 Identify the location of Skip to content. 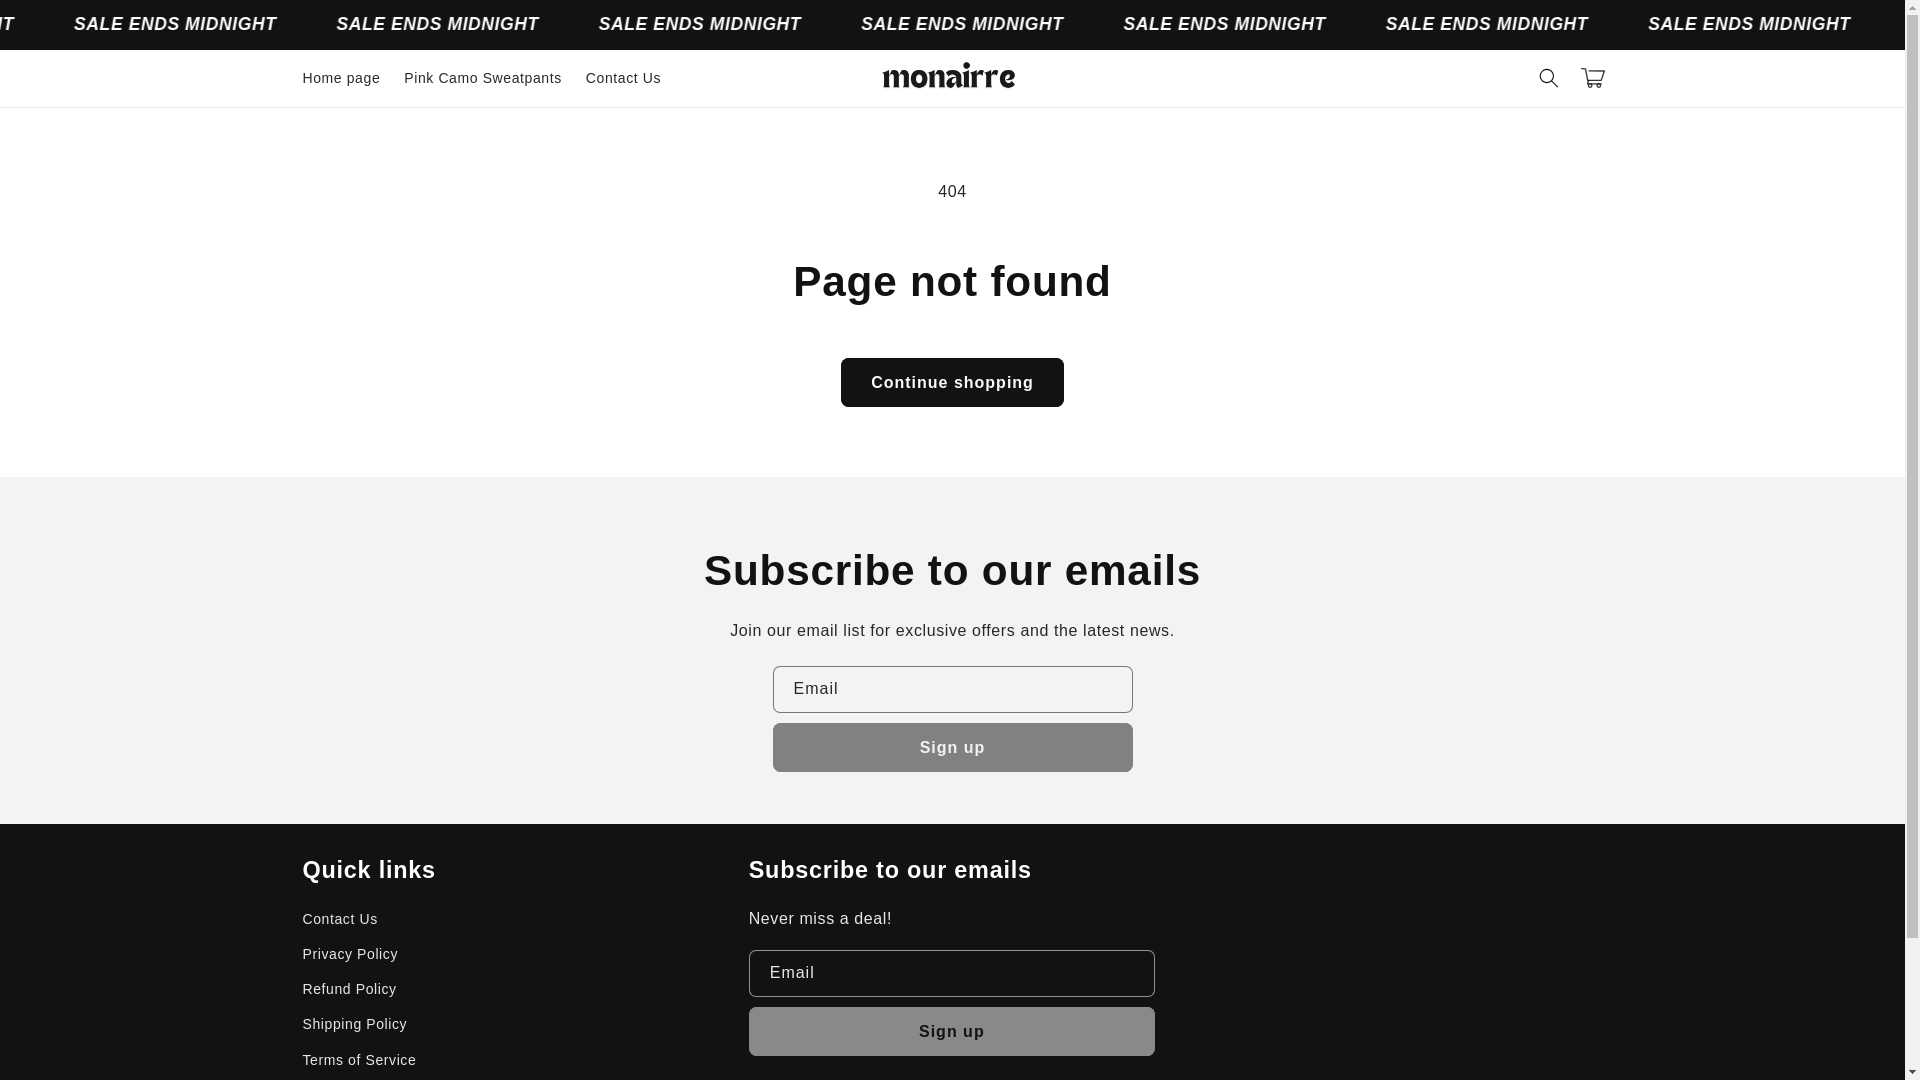
(61, 24).